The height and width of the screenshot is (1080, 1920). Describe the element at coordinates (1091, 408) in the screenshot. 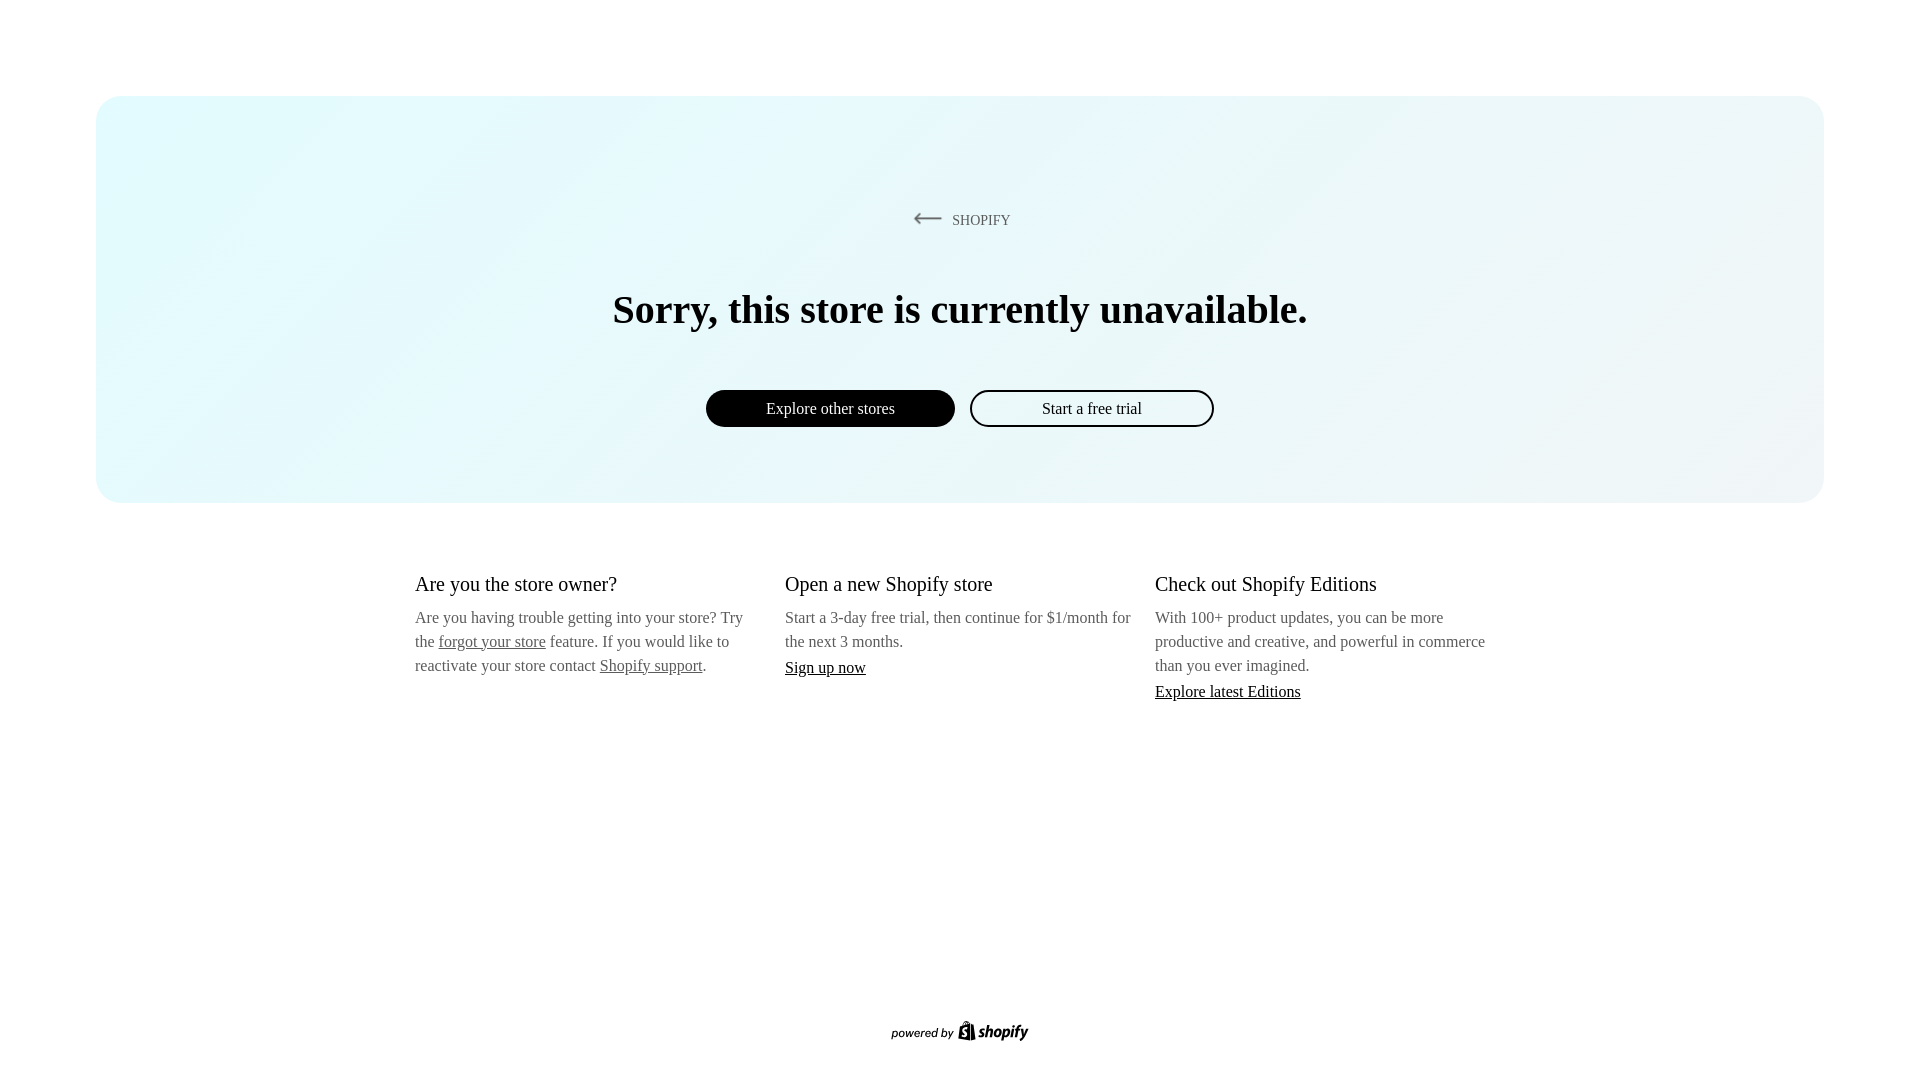

I see `Start a free trial` at that location.